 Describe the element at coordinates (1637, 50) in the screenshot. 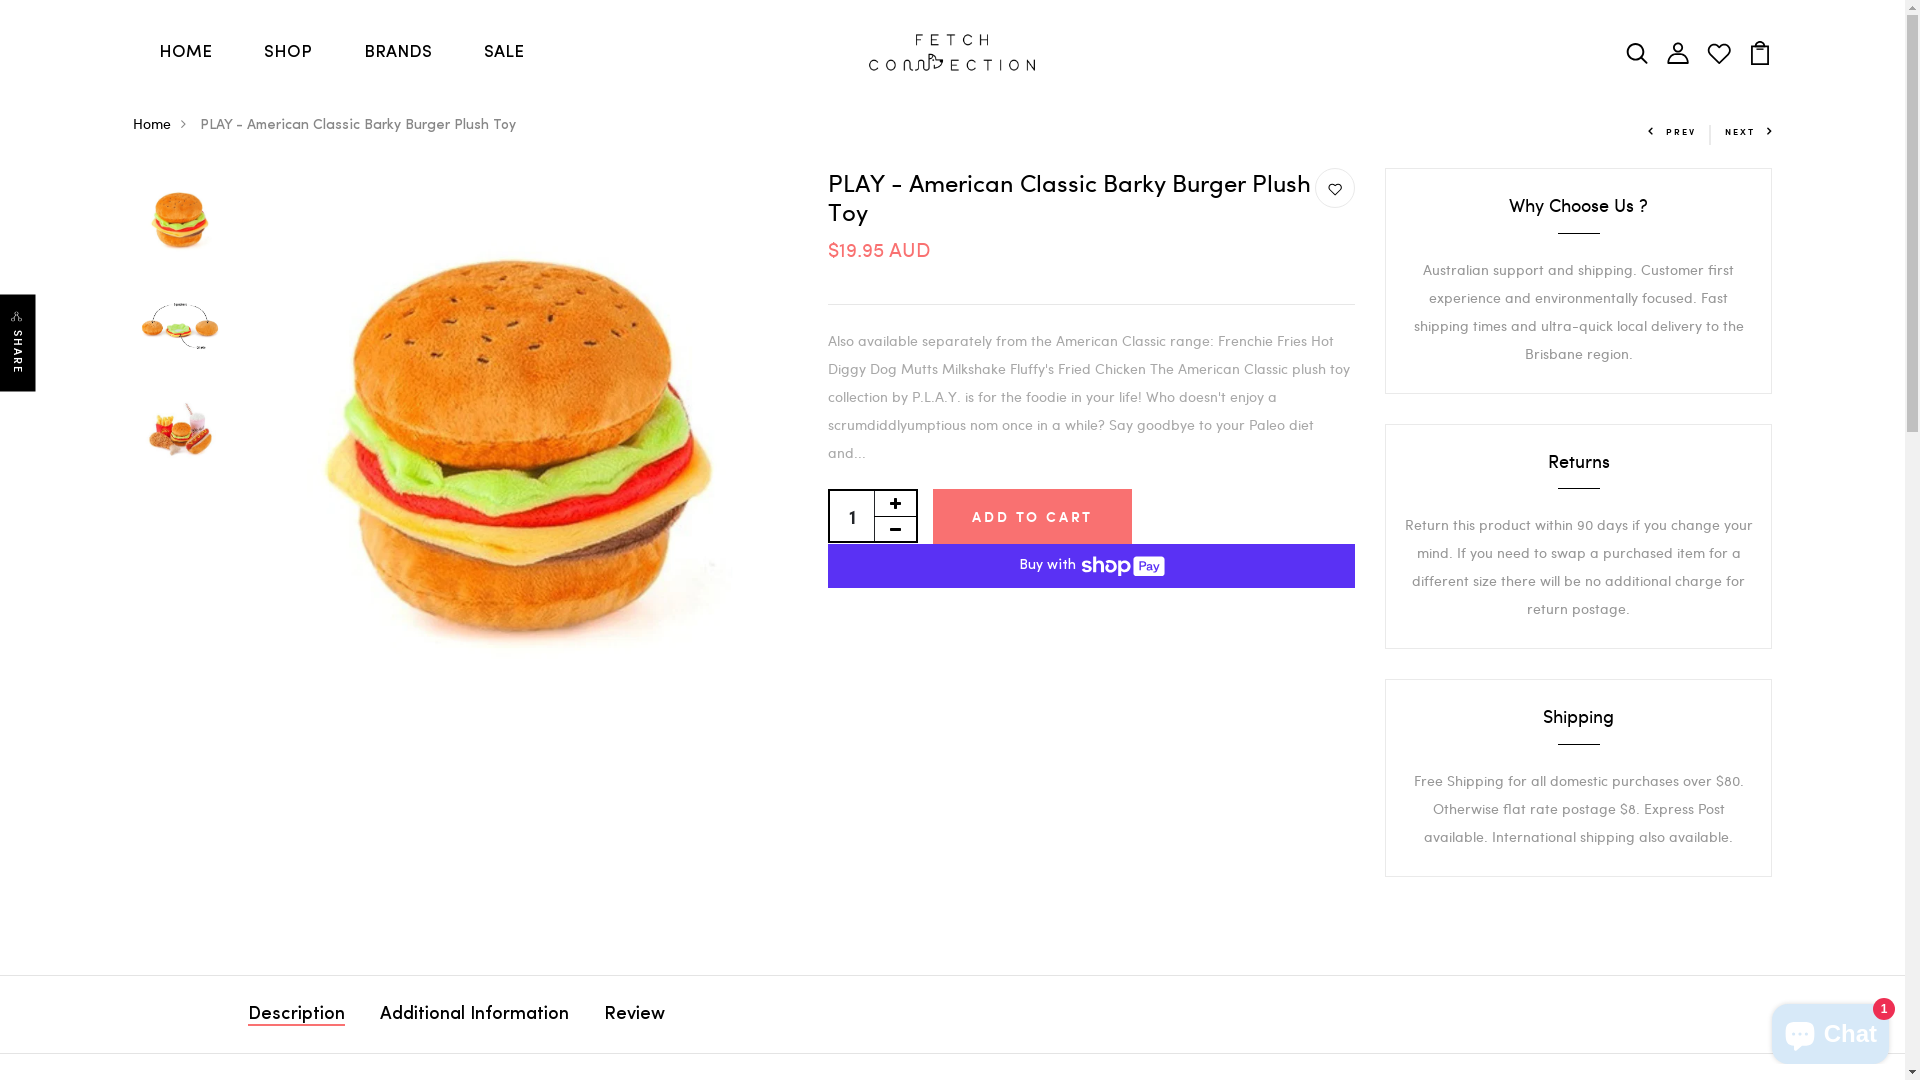

I see `image/svg+xml` at that location.